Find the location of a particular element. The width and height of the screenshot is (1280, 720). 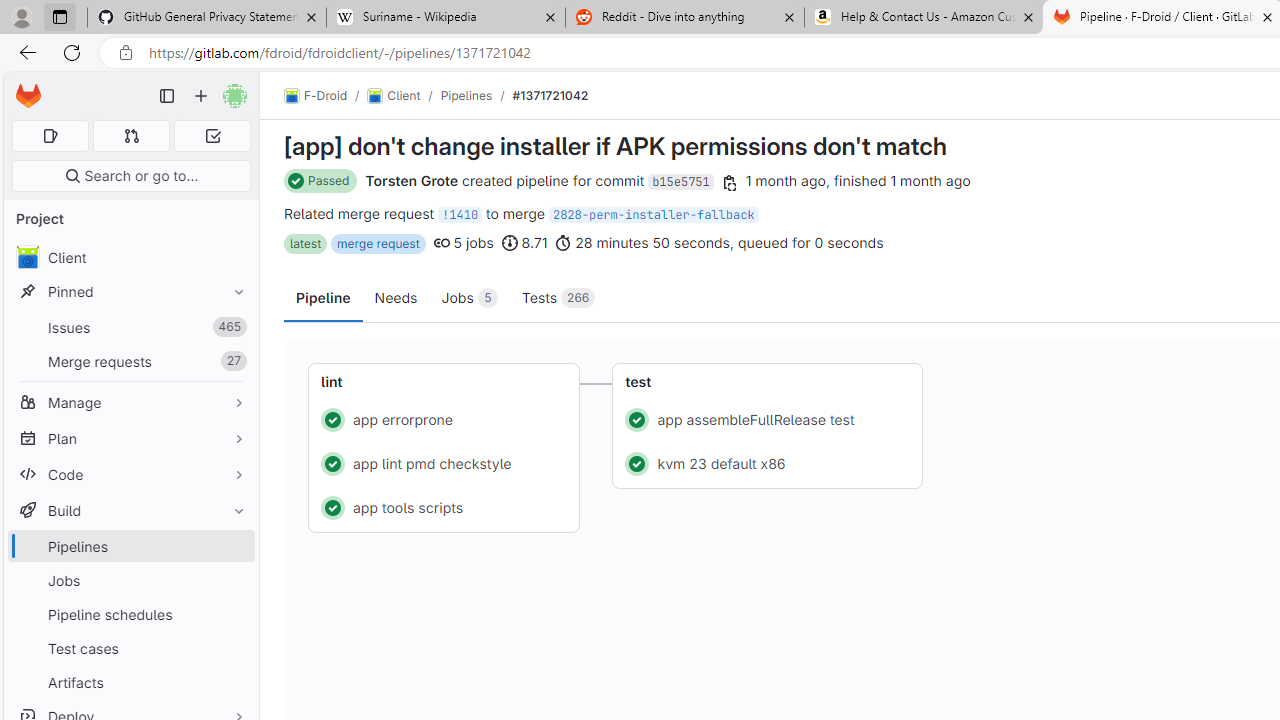

Pinned is located at coordinates (130, 292).